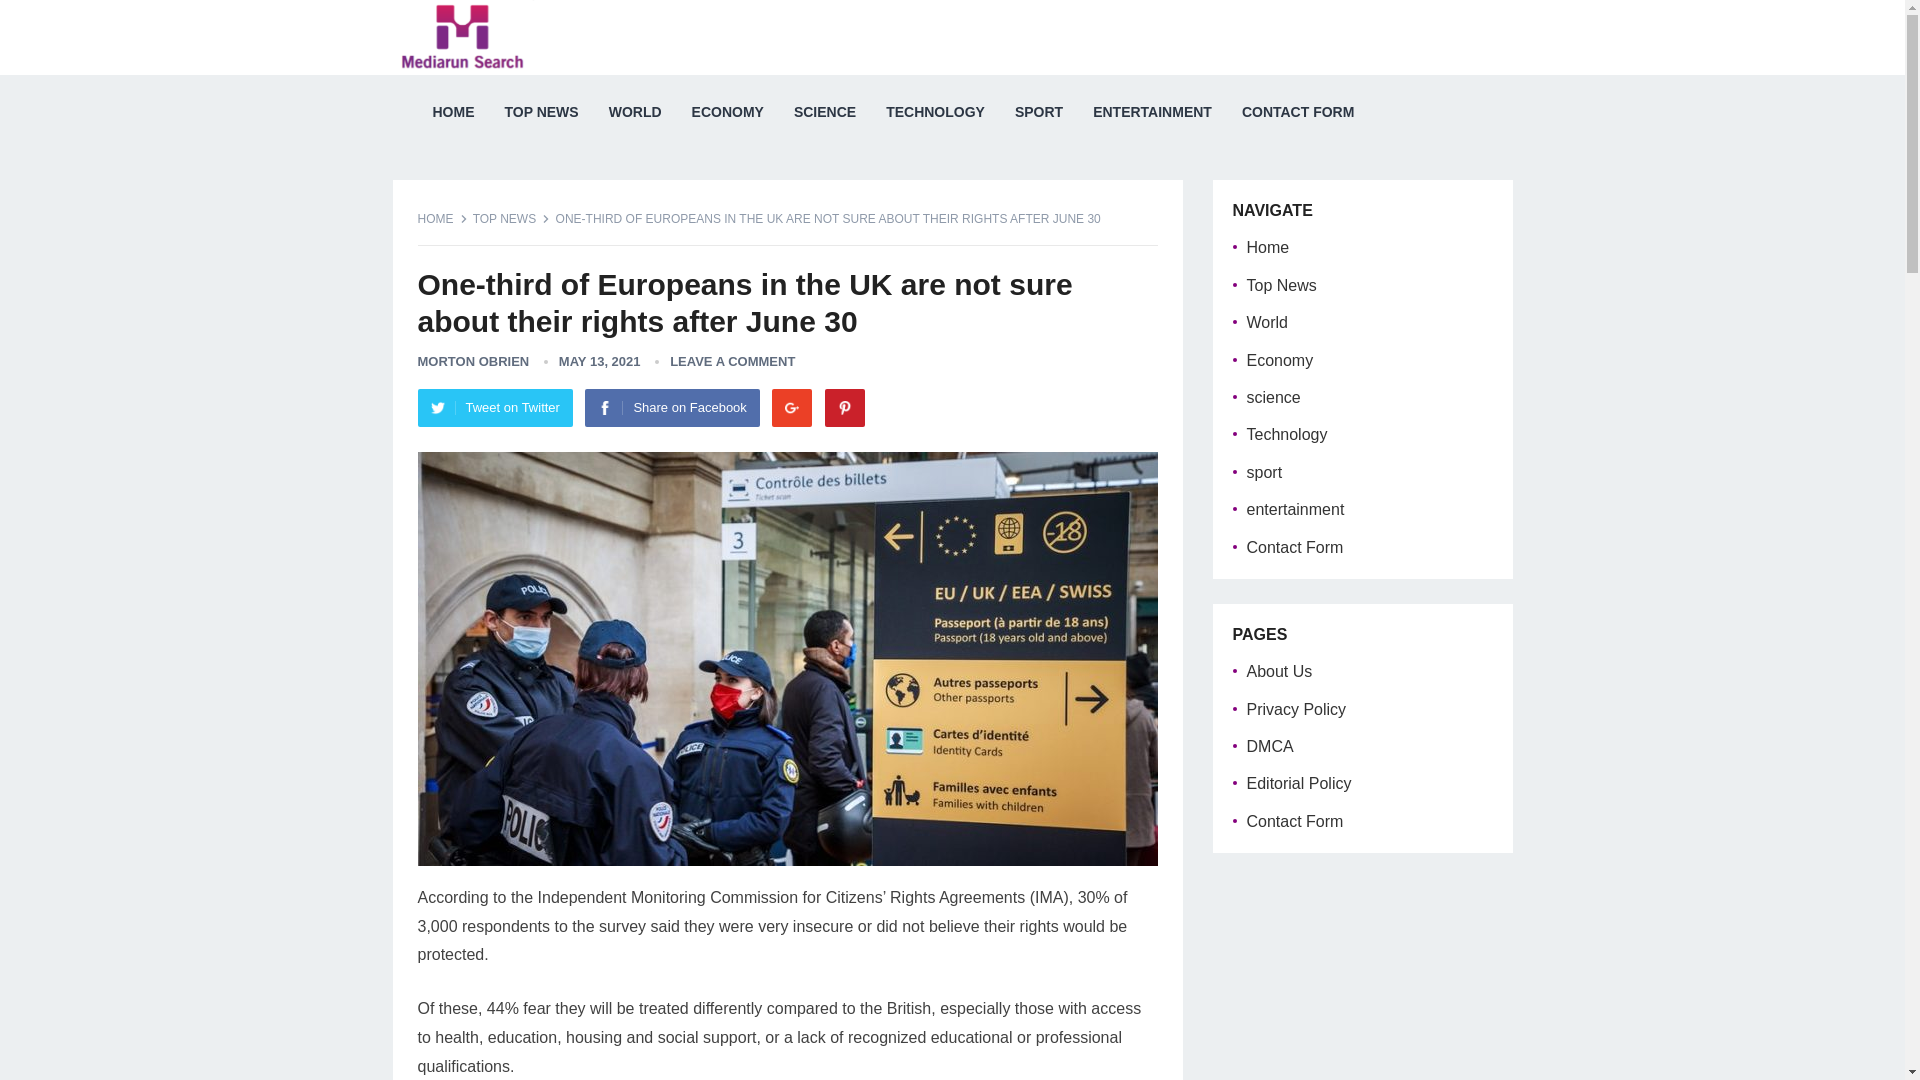 The width and height of the screenshot is (1920, 1080). What do you see at coordinates (454, 112) in the screenshot?
I see `HOME` at bounding box center [454, 112].